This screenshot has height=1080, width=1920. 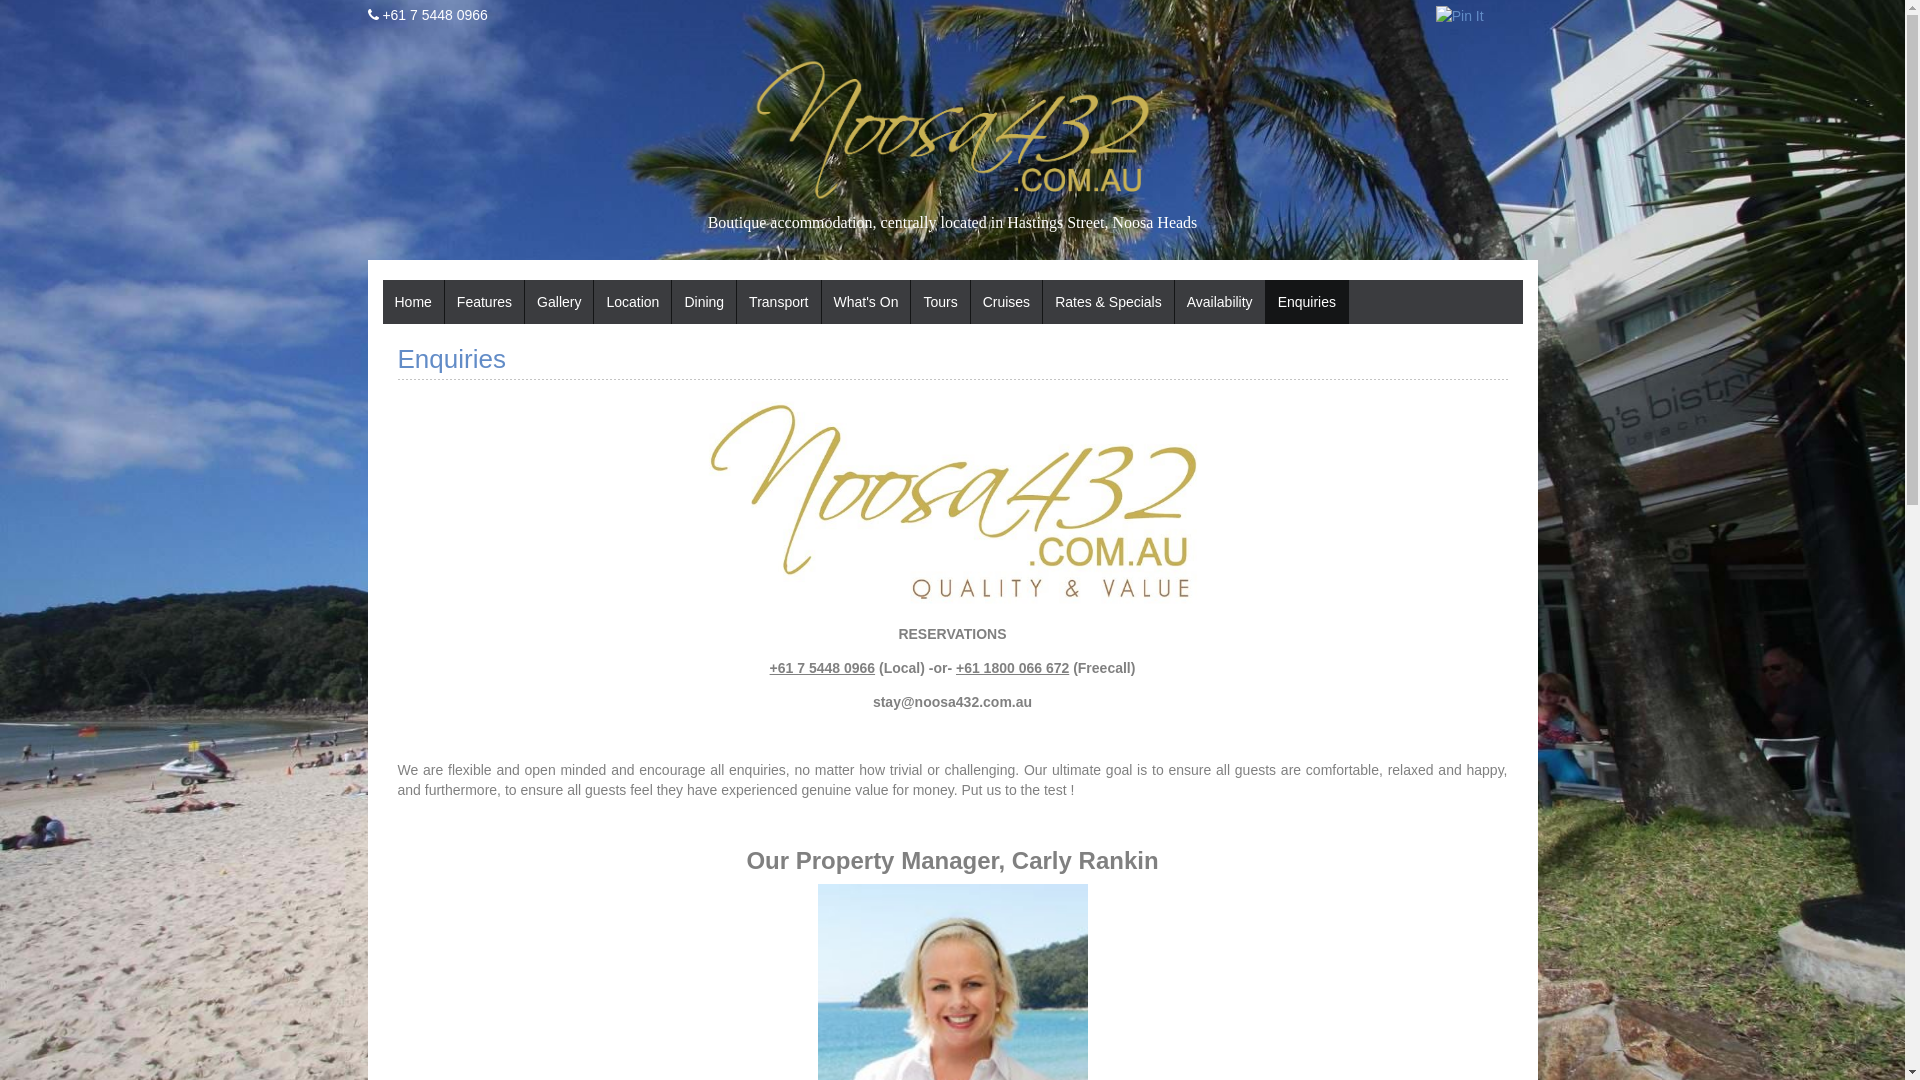 What do you see at coordinates (632, 302) in the screenshot?
I see `Location` at bounding box center [632, 302].